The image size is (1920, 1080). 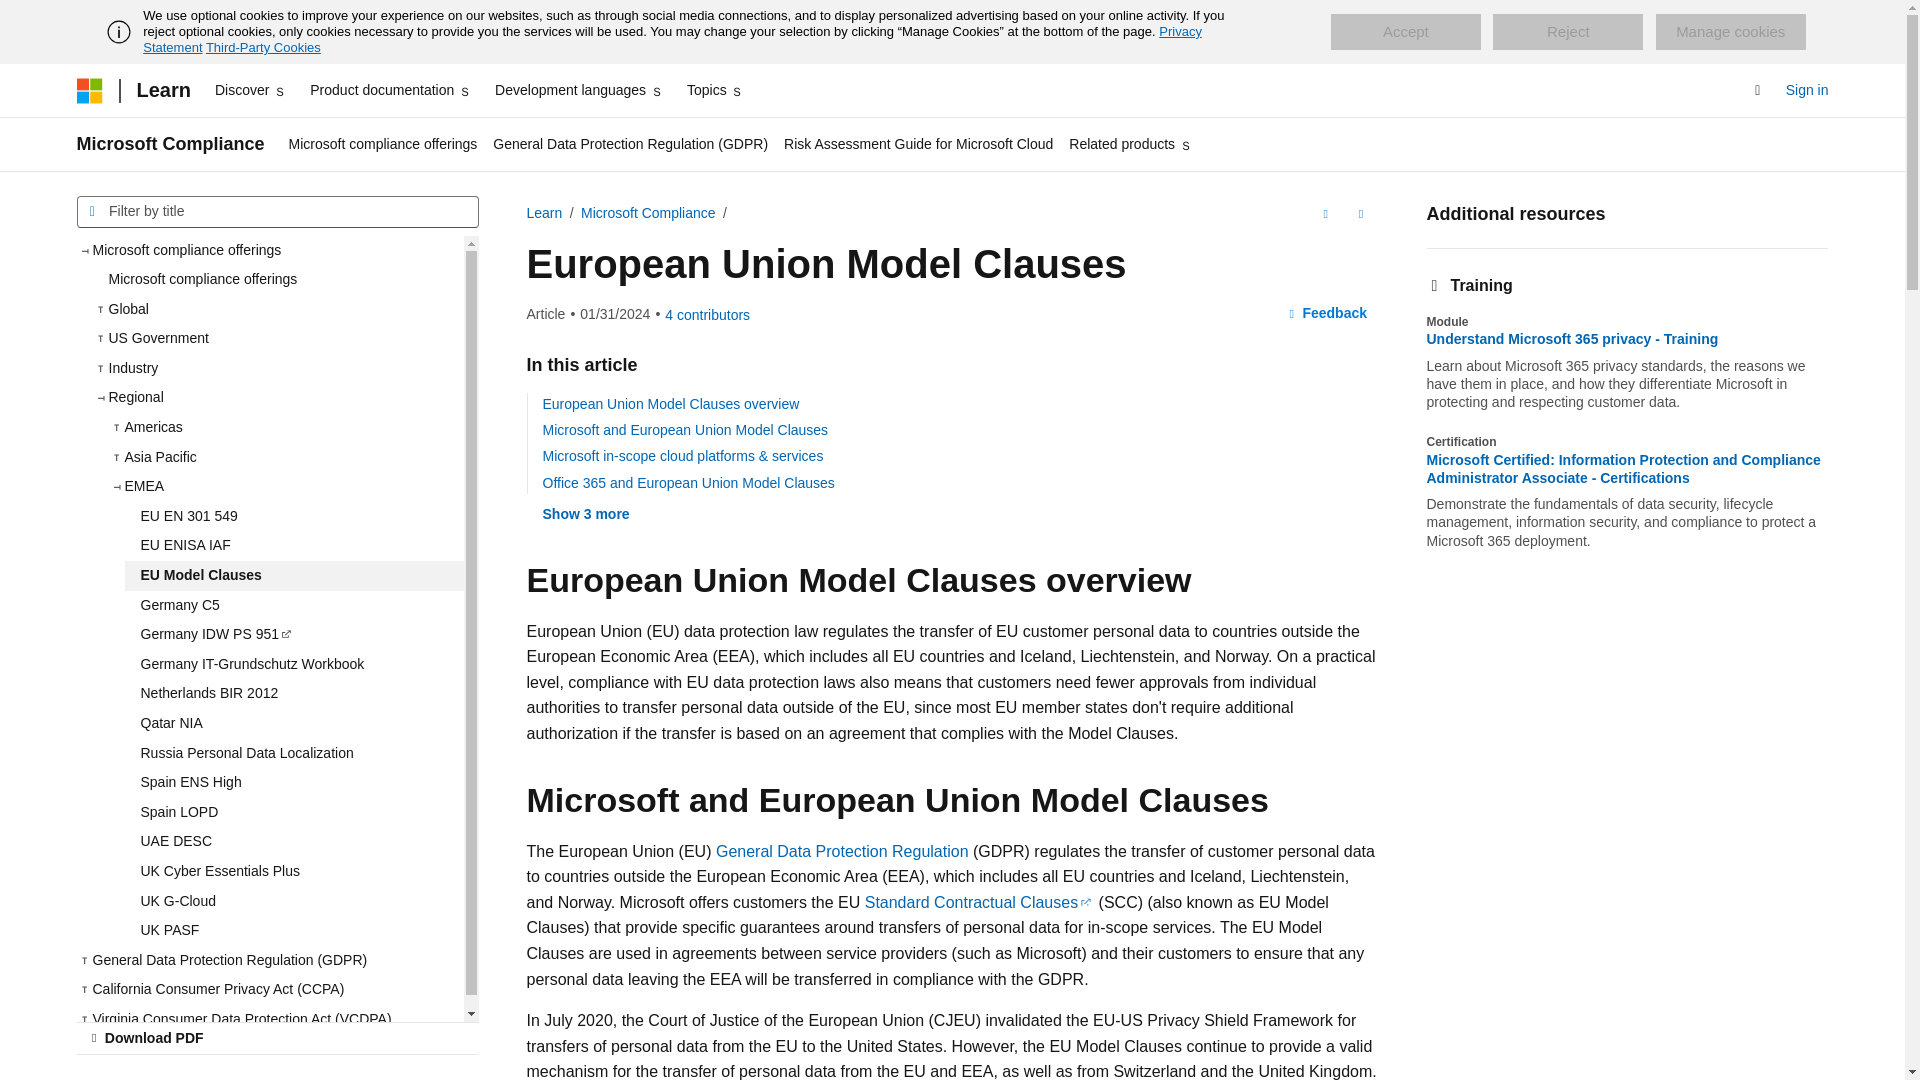 What do you see at coordinates (716, 90) in the screenshot?
I see `Topics` at bounding box center [716, 90].